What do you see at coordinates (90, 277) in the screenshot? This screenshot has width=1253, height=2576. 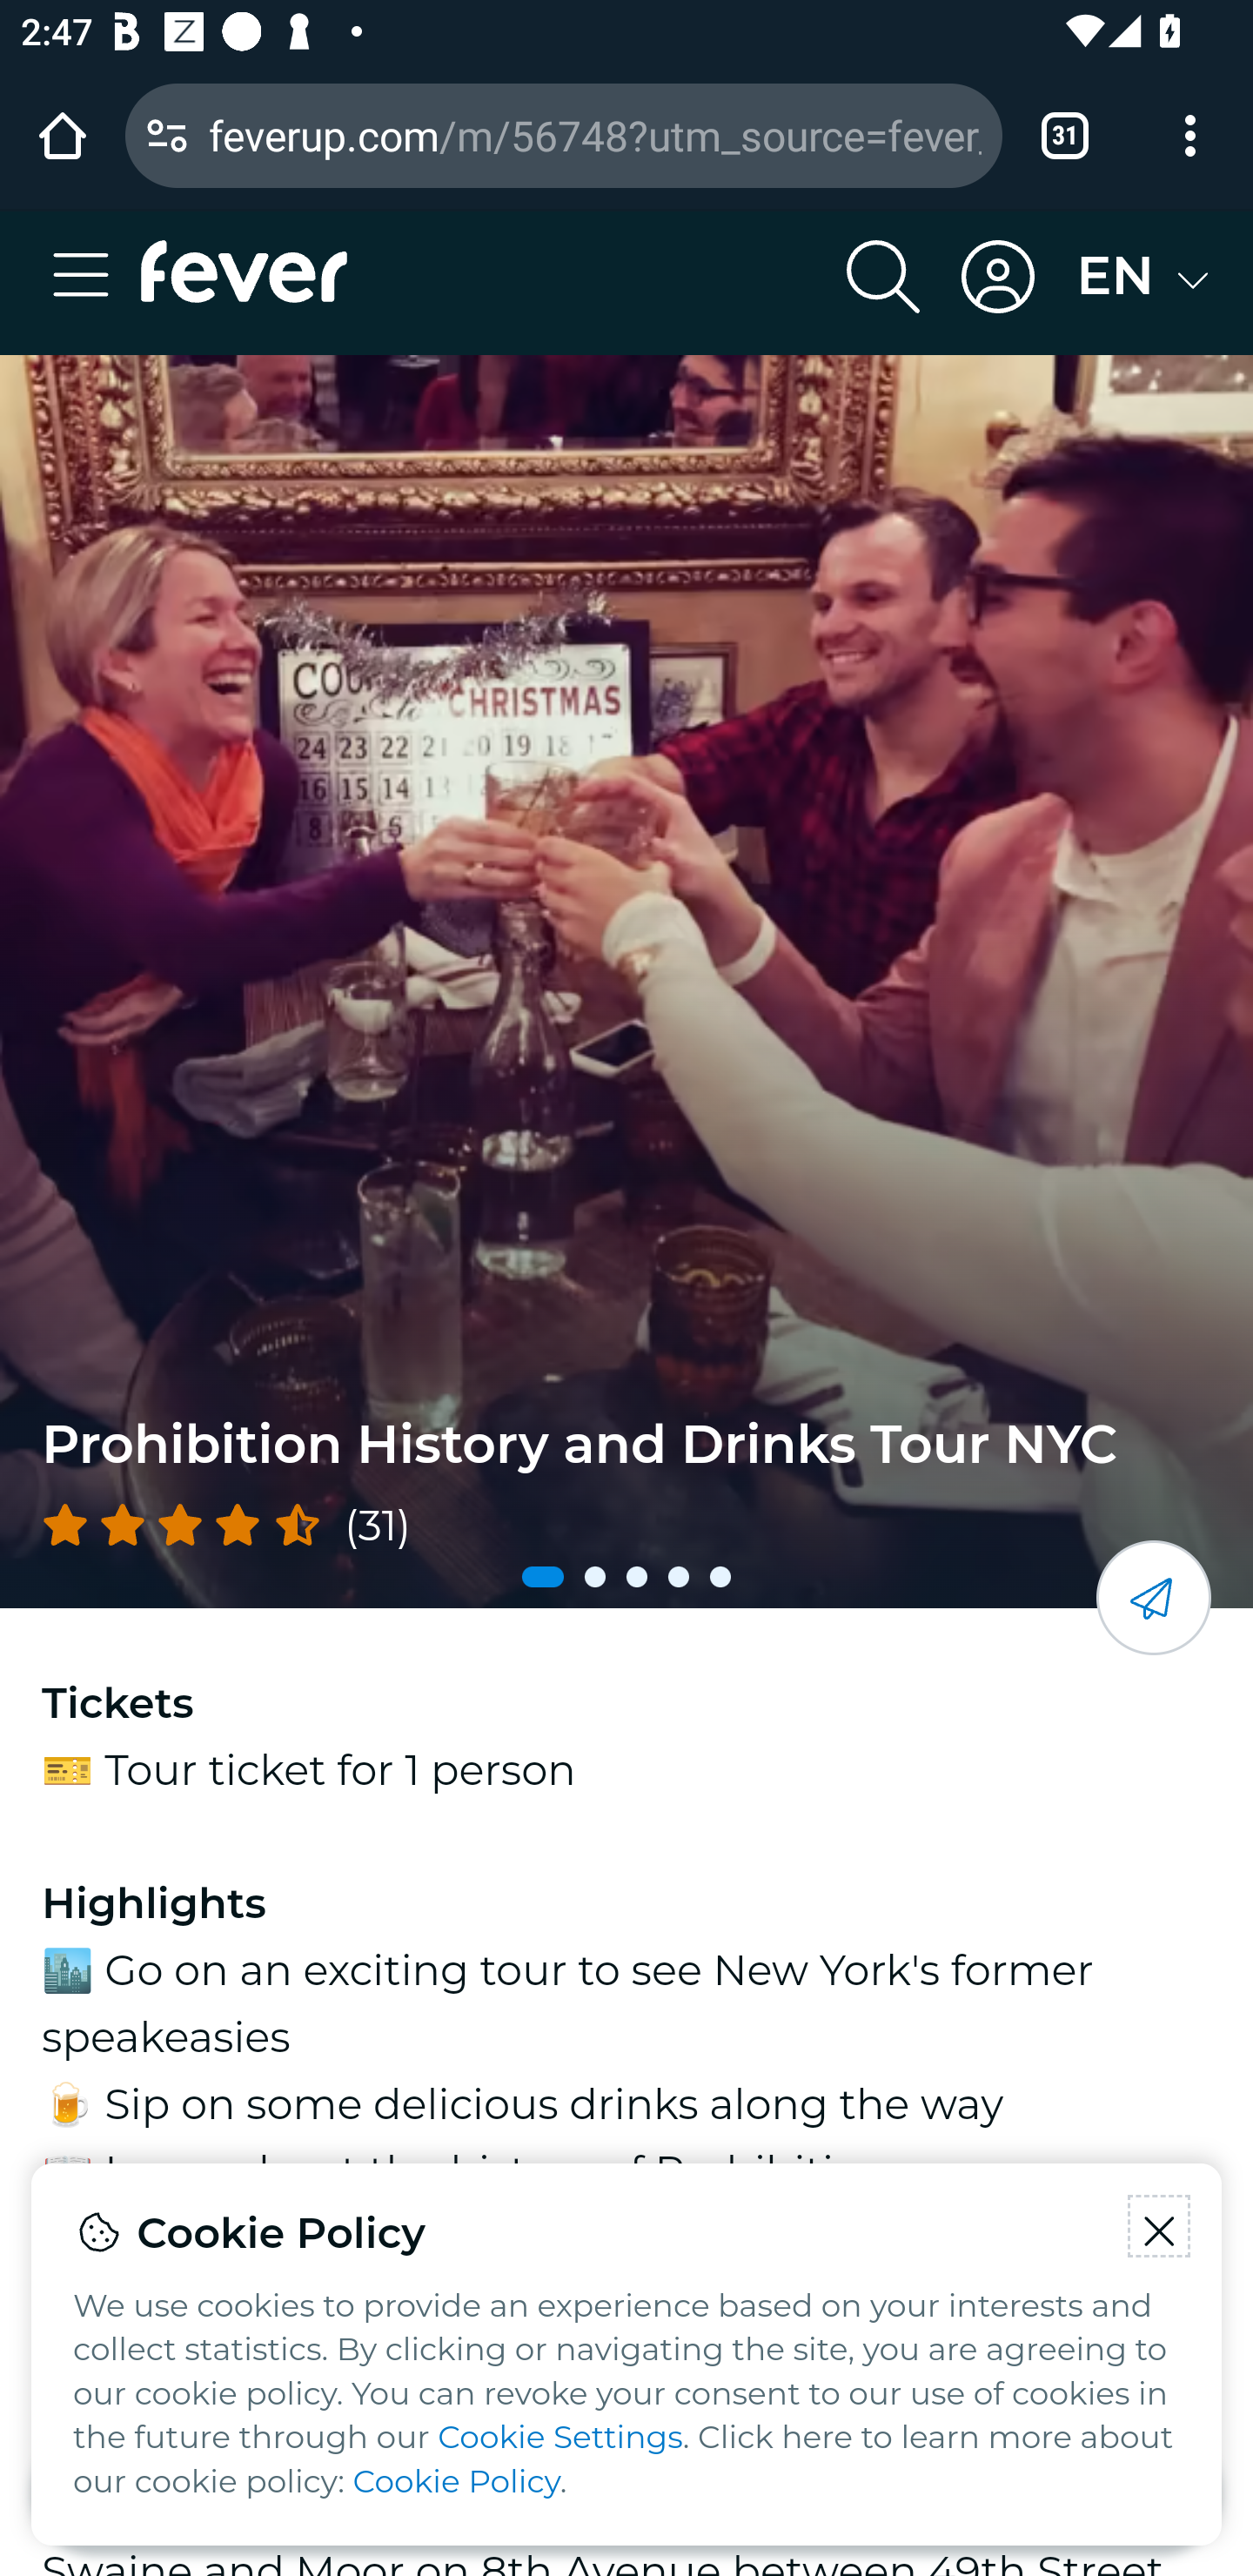 I see `Toggle navigation` at bounding box center [90, 277].